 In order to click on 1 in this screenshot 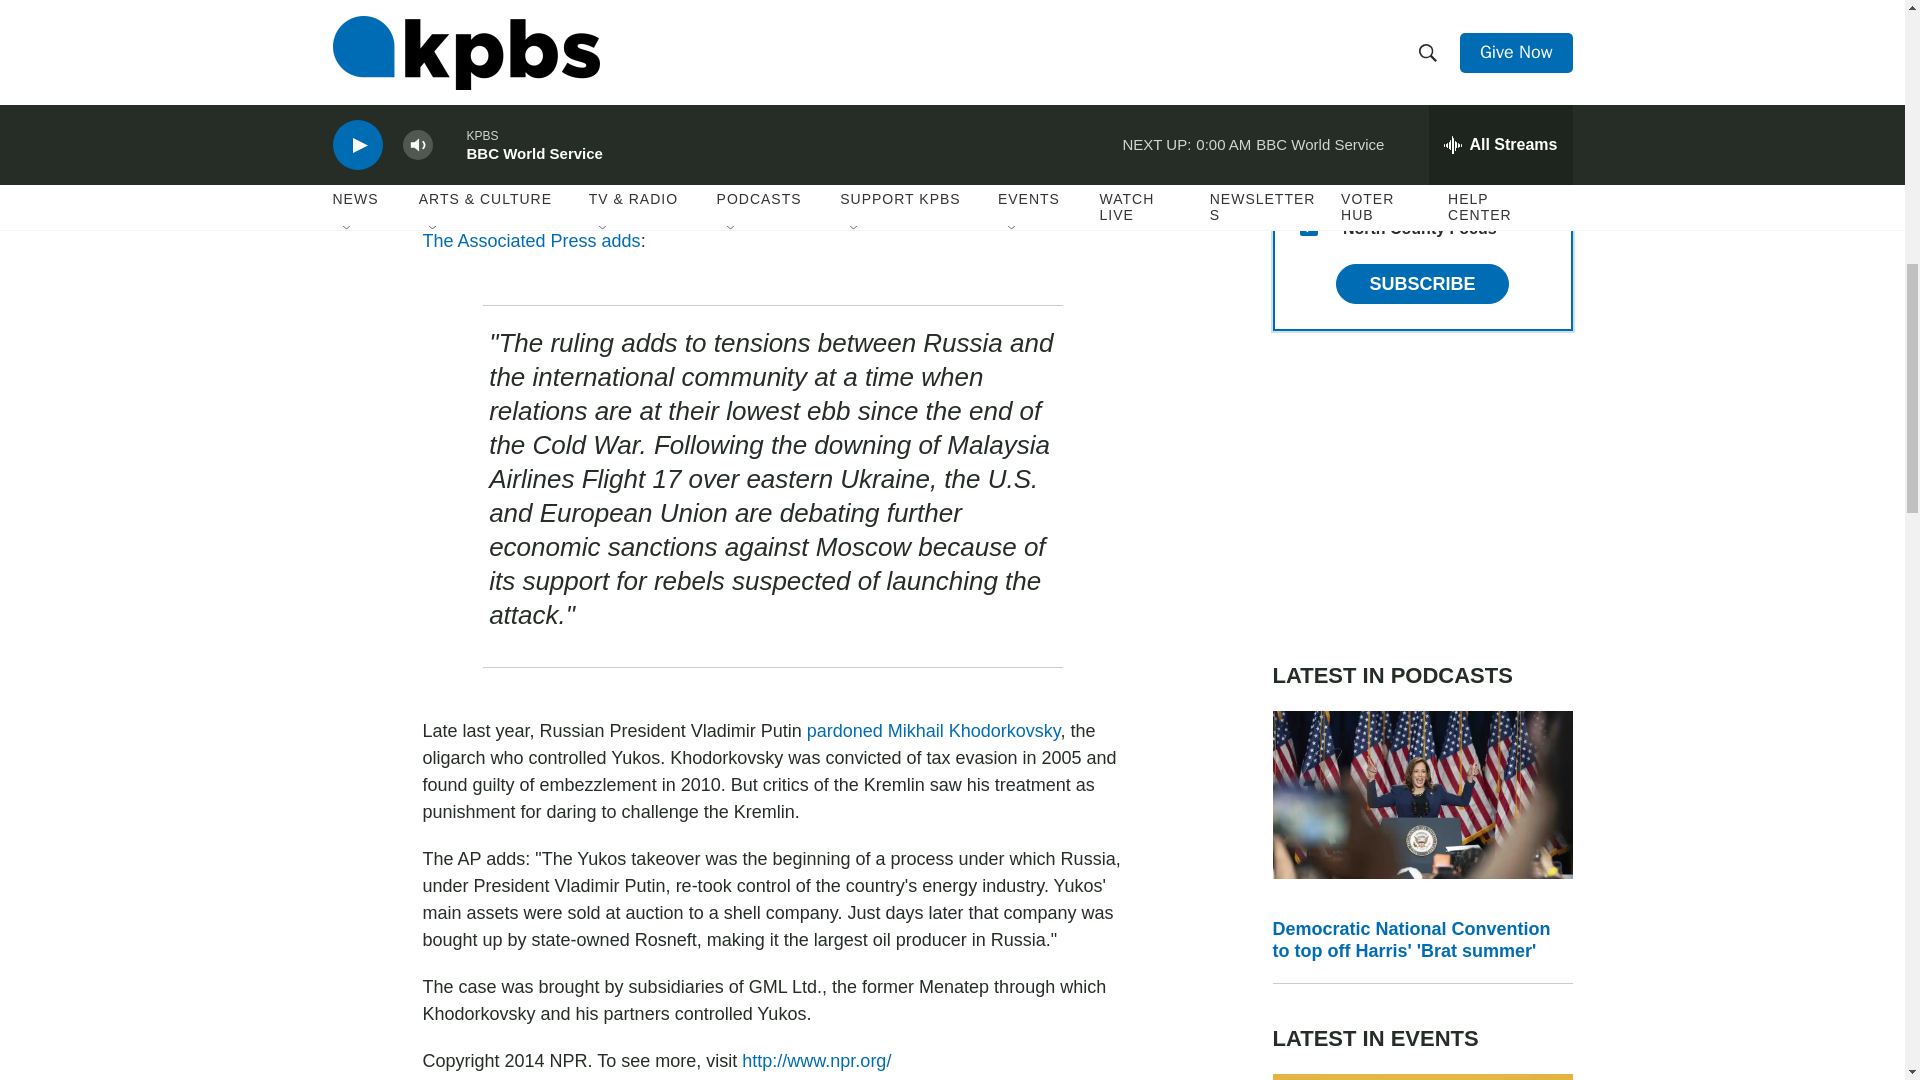, I will do `click(1308, 131)`.